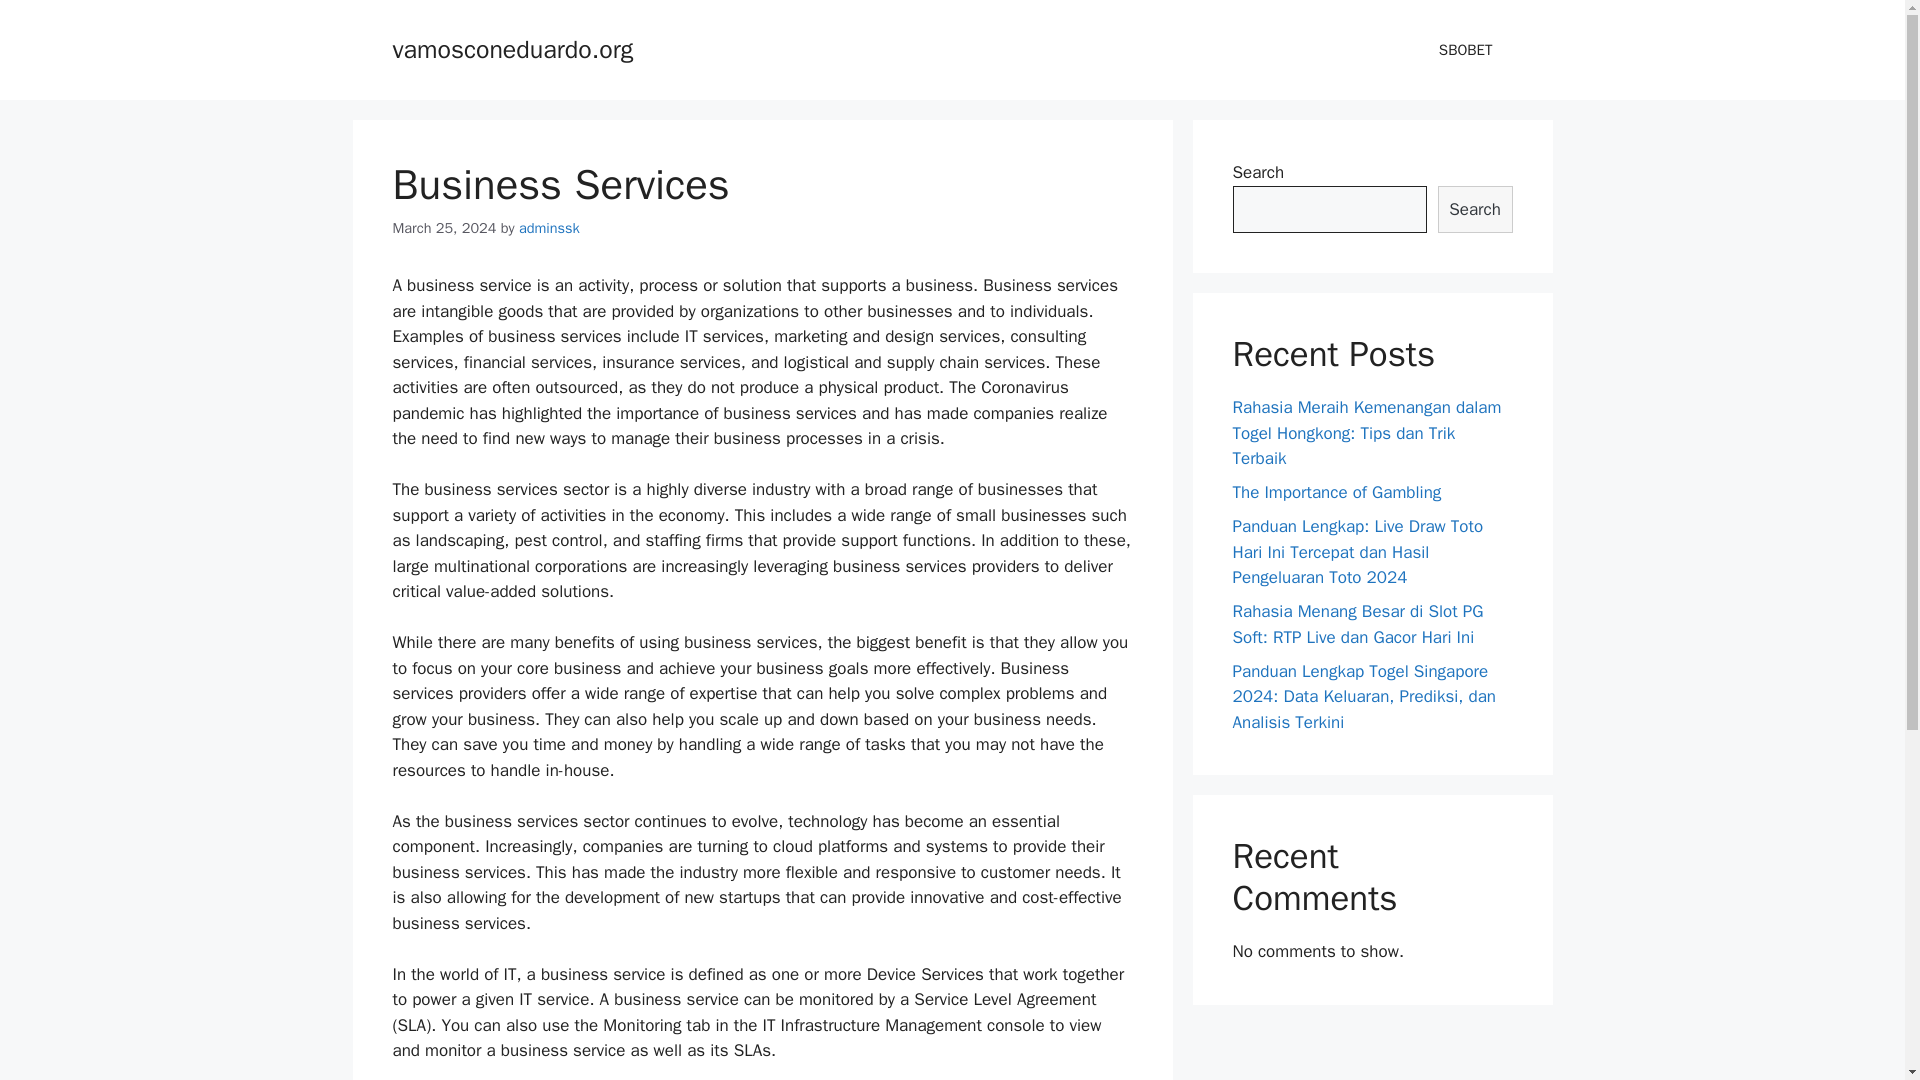 Image resolution: width=1920 pixels, height=1080 pixels. I want to click on adminssk, so click(548, 228).